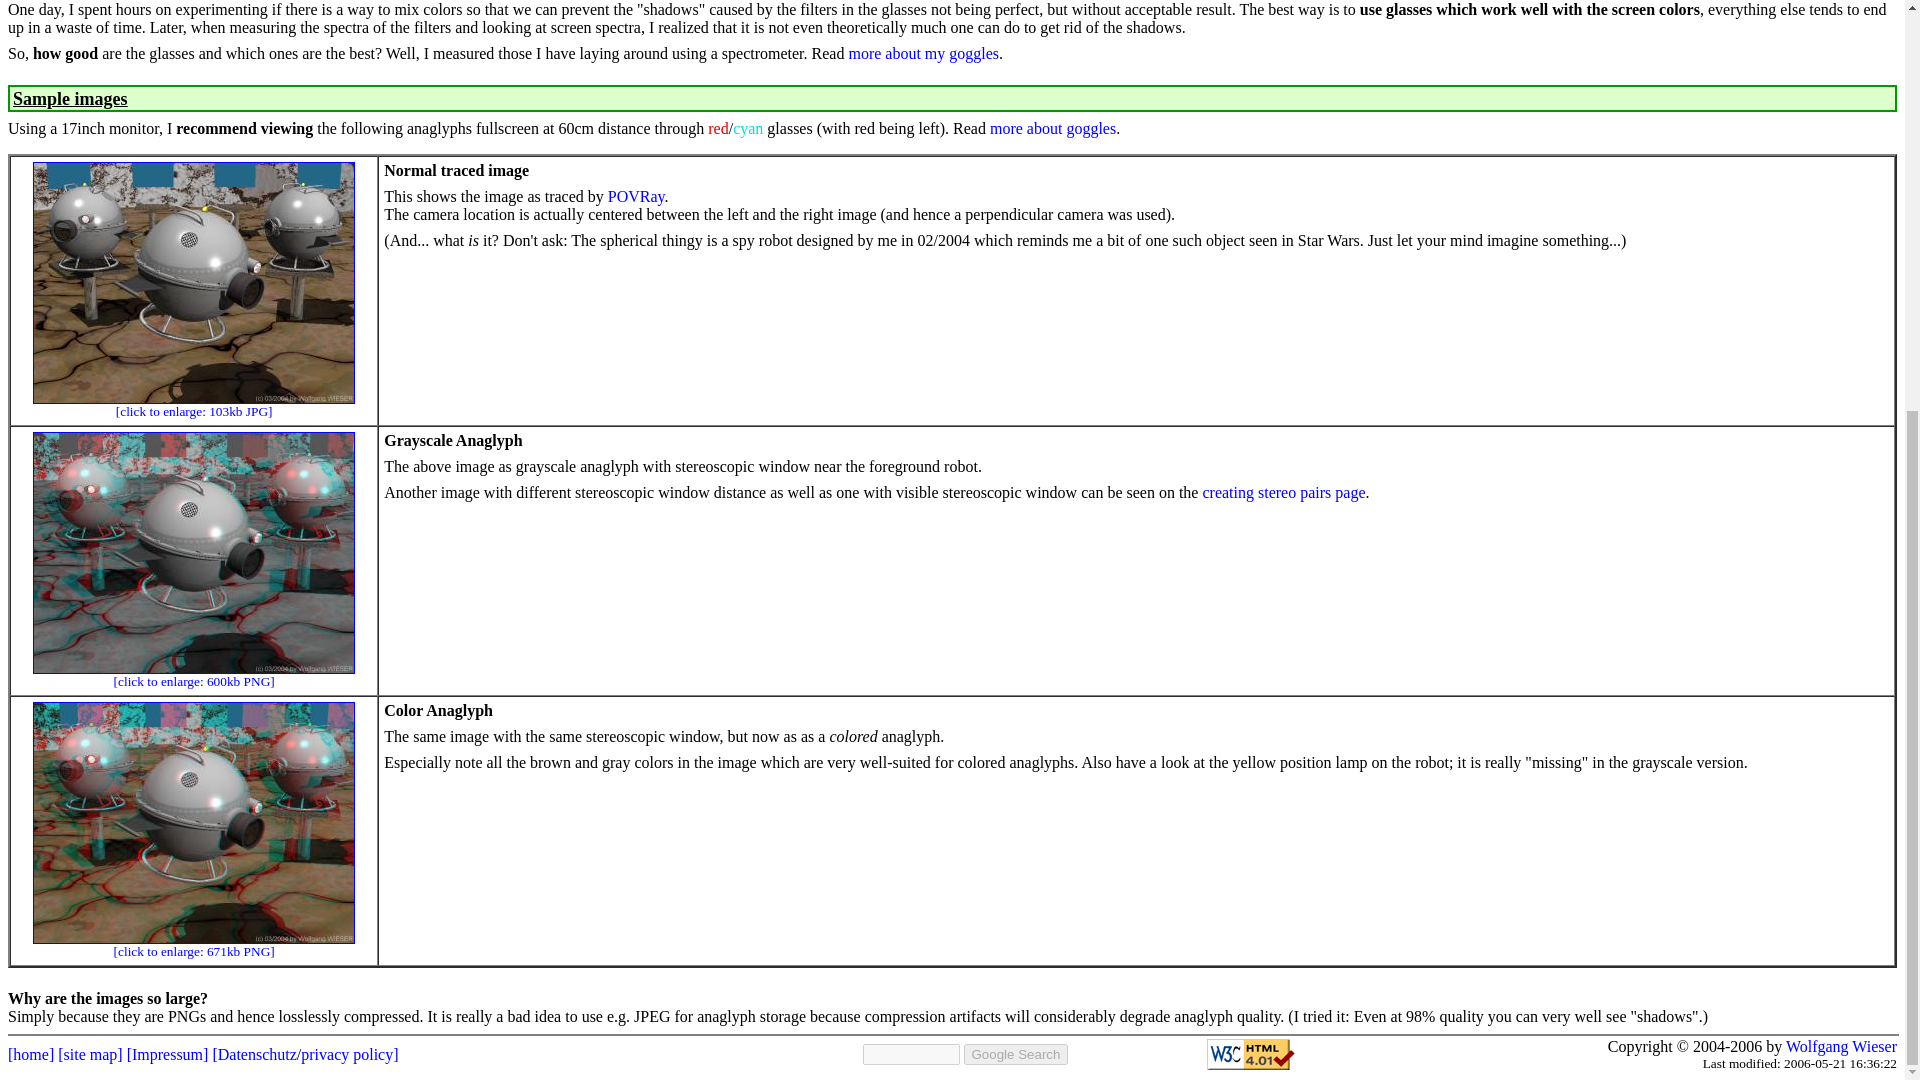  Describe the element at coordinates (1283, 492) in the screenshot. I see `creating stereo pairs page` at that location.